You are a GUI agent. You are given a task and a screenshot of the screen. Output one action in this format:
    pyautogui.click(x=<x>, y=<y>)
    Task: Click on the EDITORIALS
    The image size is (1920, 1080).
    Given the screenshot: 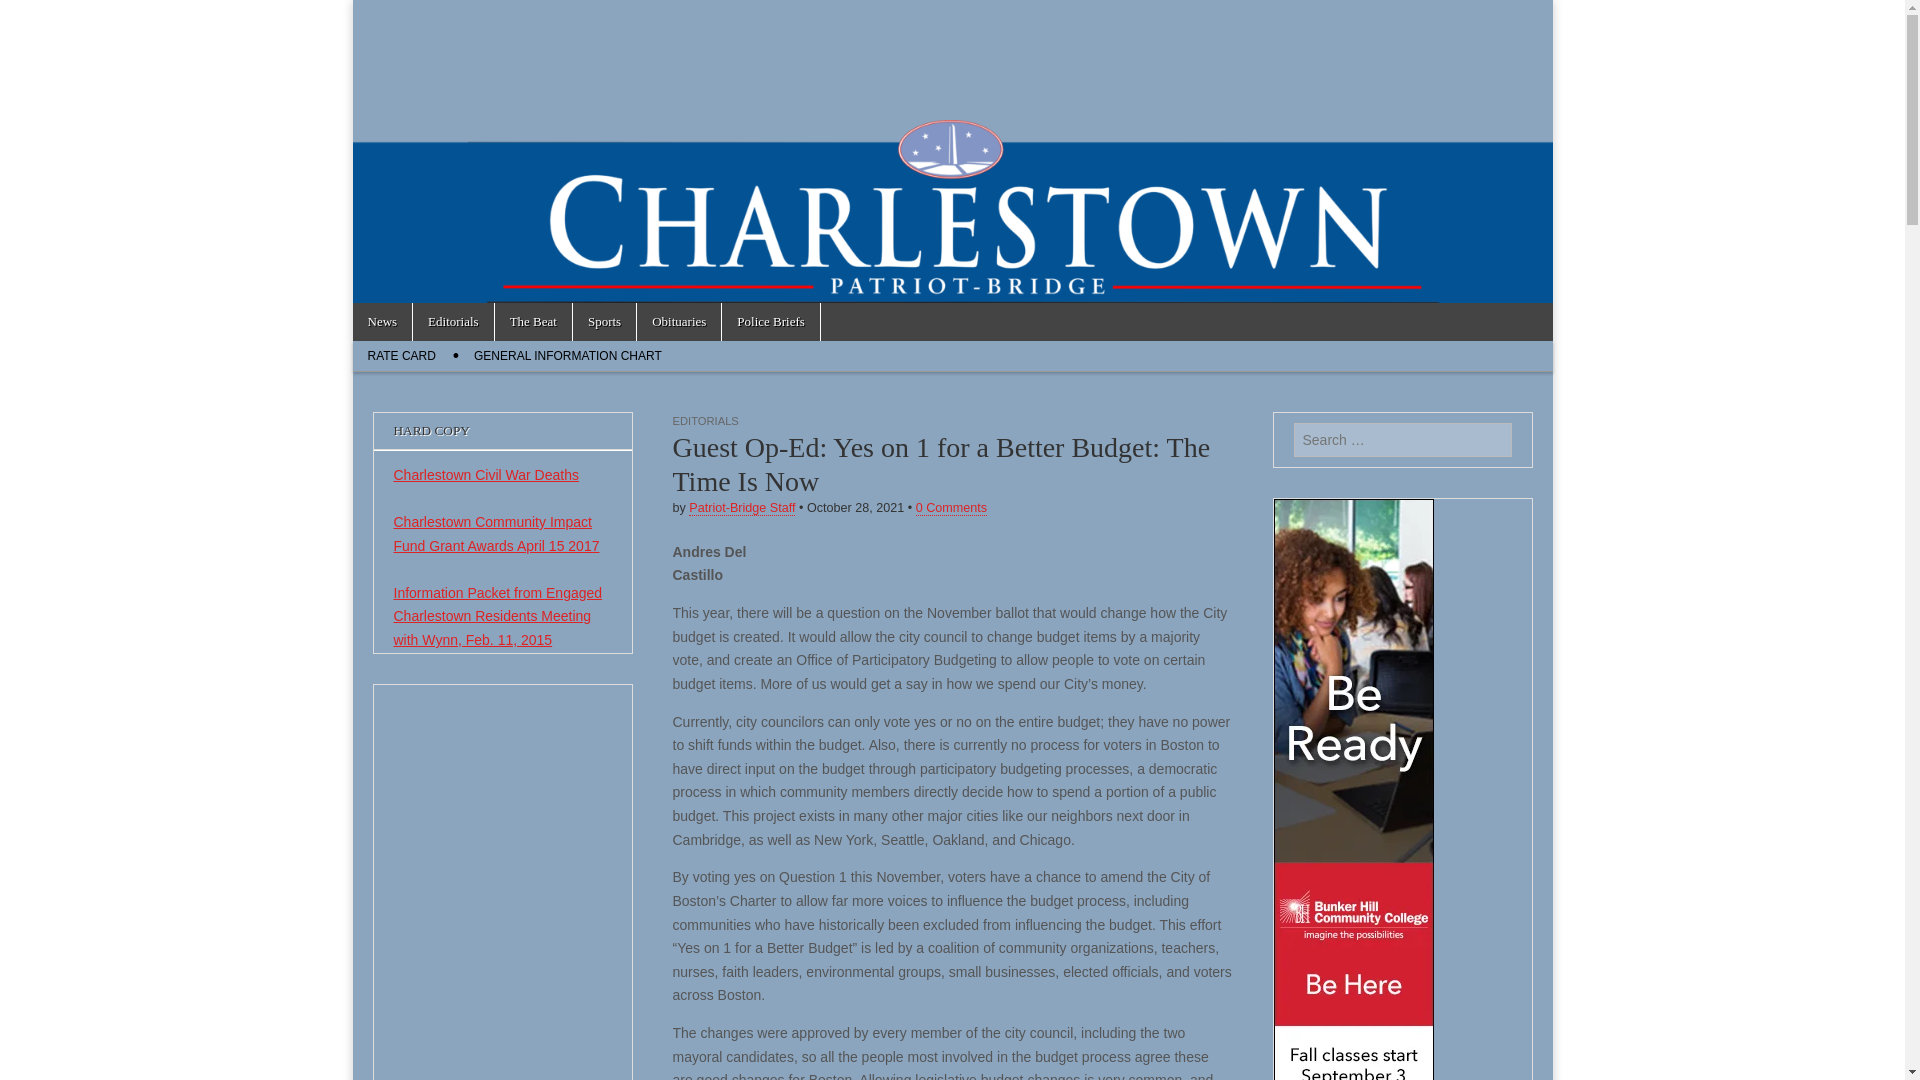 What is the action you would take?
    pyautogui.click(x=704, y=420)
    